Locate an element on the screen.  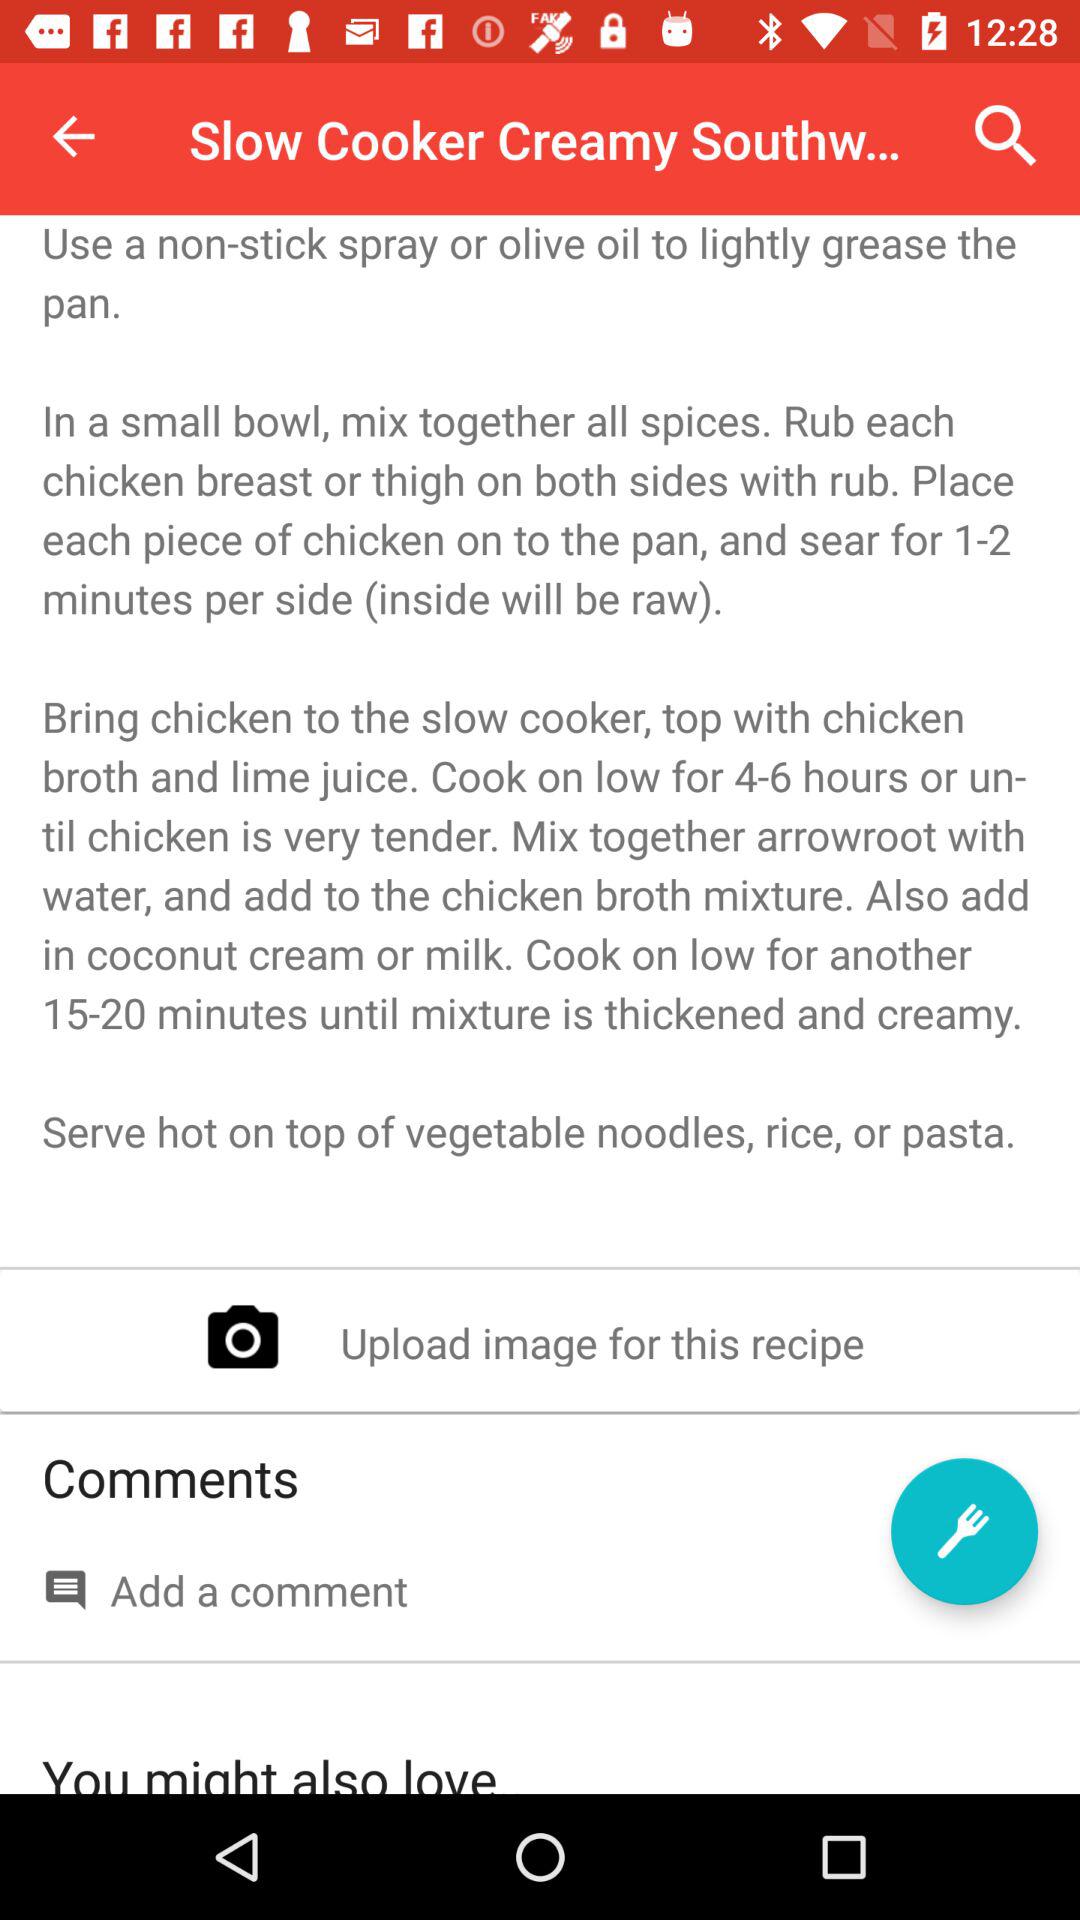
choose the item next to the comments icon is located at coordinates (964, 1531).